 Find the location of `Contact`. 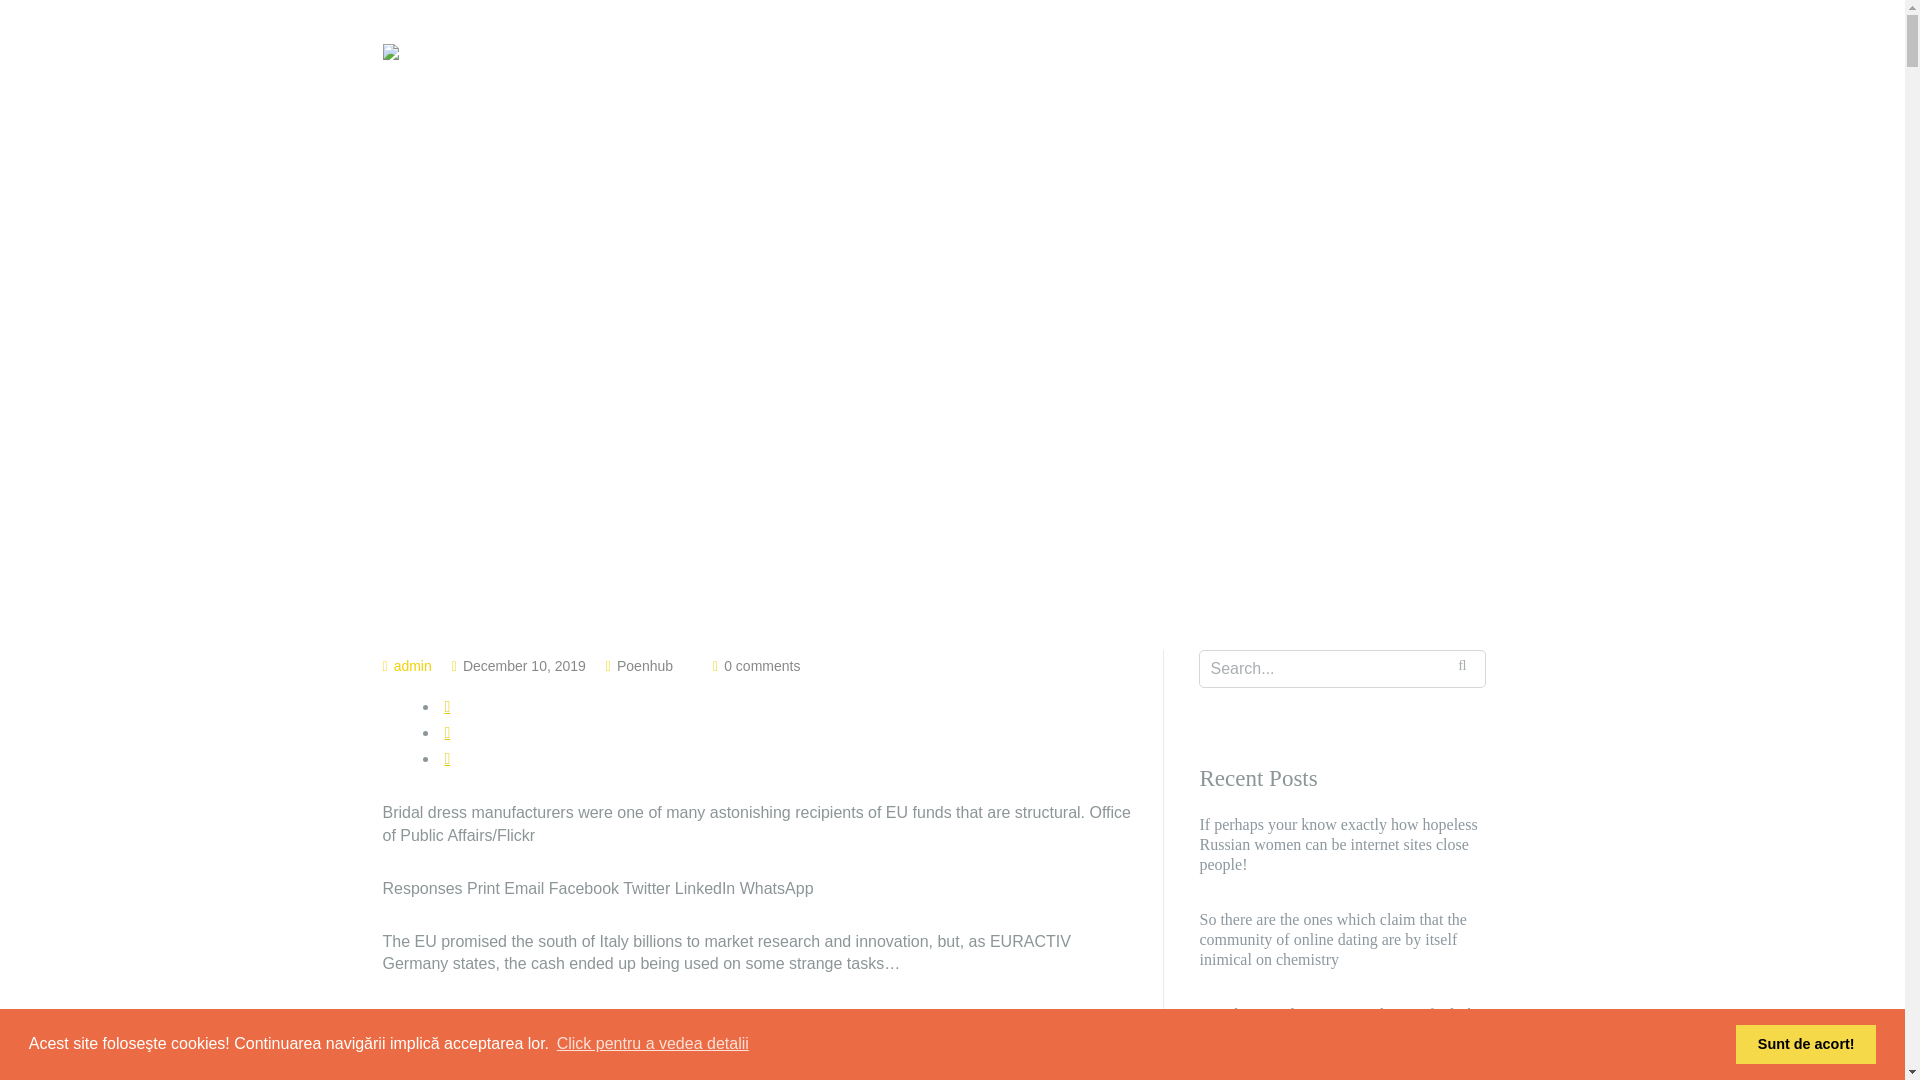

Contact is located at coordinates (1495, 78).